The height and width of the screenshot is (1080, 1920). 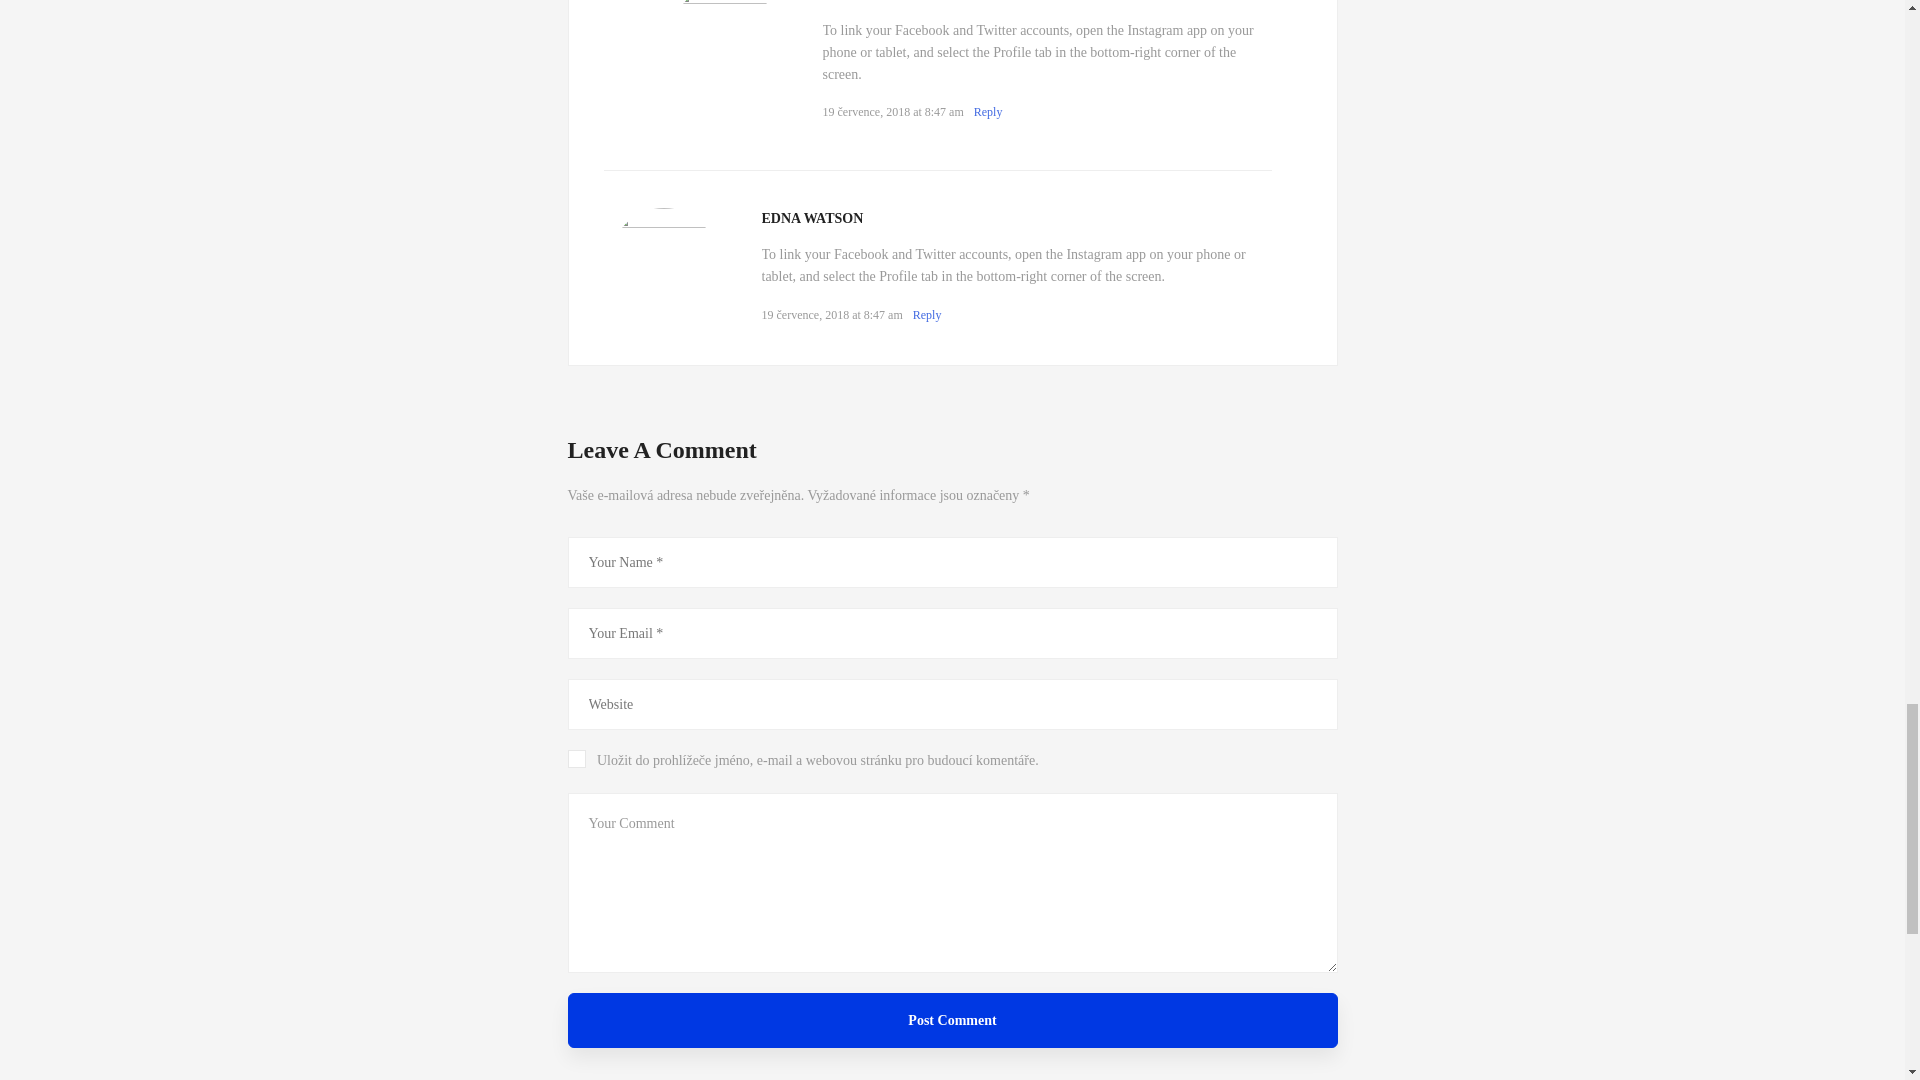 I want to click on Post Comment, so click(x=953, y=1020).